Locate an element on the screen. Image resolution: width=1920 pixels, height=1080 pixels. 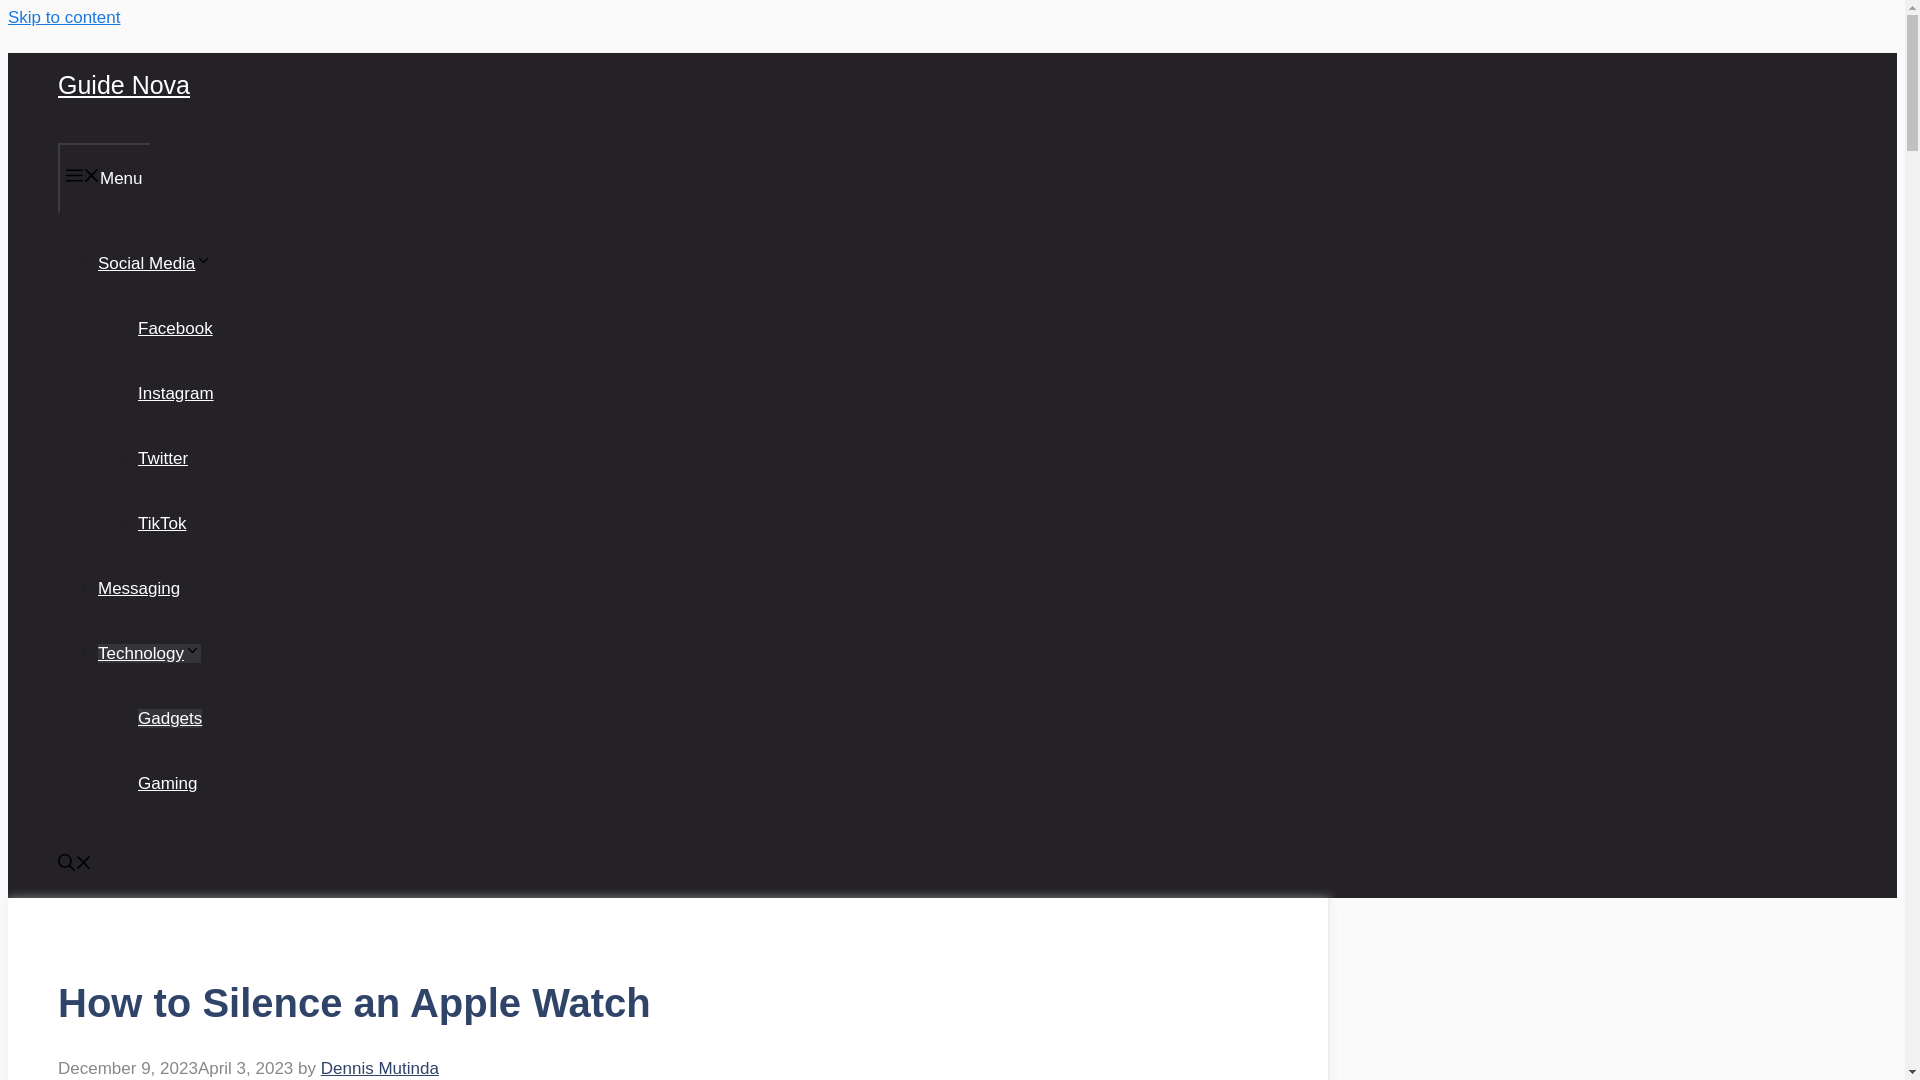
TikTok is located at coordinates (162, 524).